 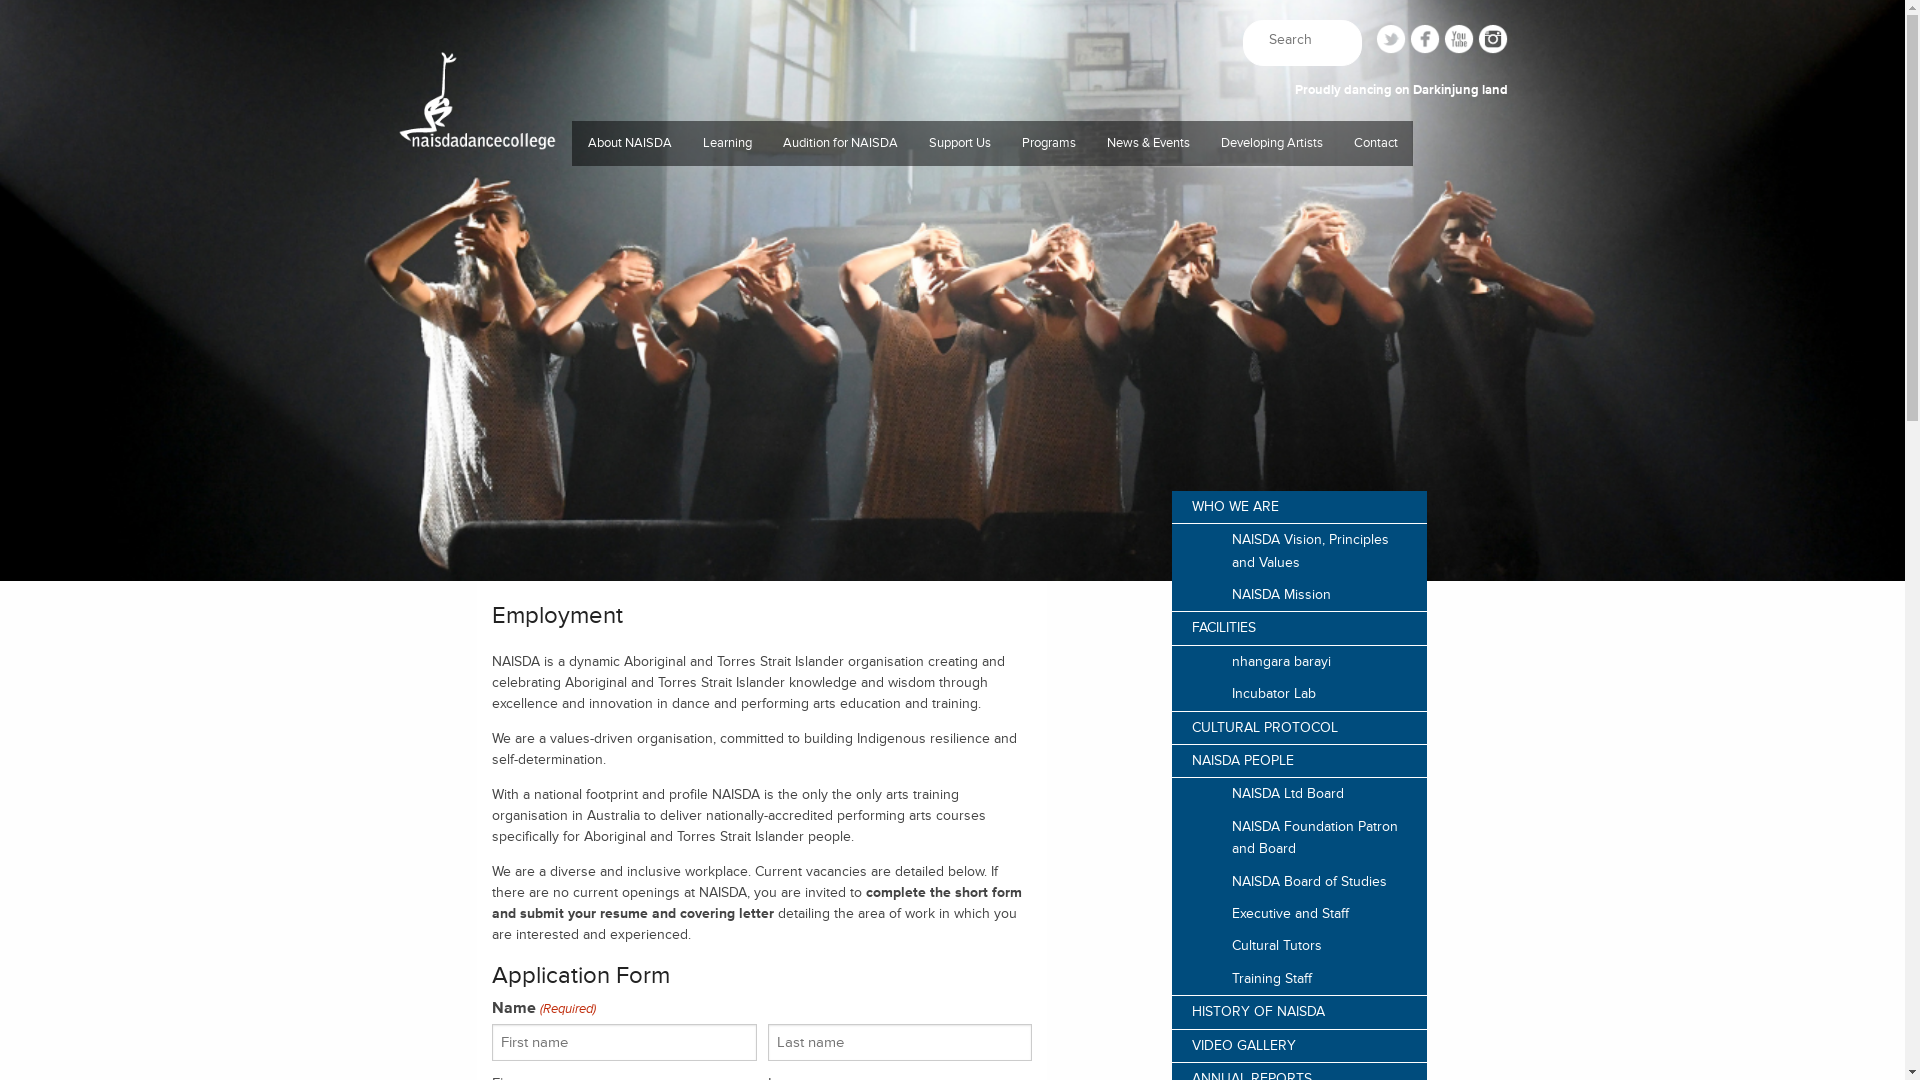 I want to click on Bequests, so click(x=960, y=426).